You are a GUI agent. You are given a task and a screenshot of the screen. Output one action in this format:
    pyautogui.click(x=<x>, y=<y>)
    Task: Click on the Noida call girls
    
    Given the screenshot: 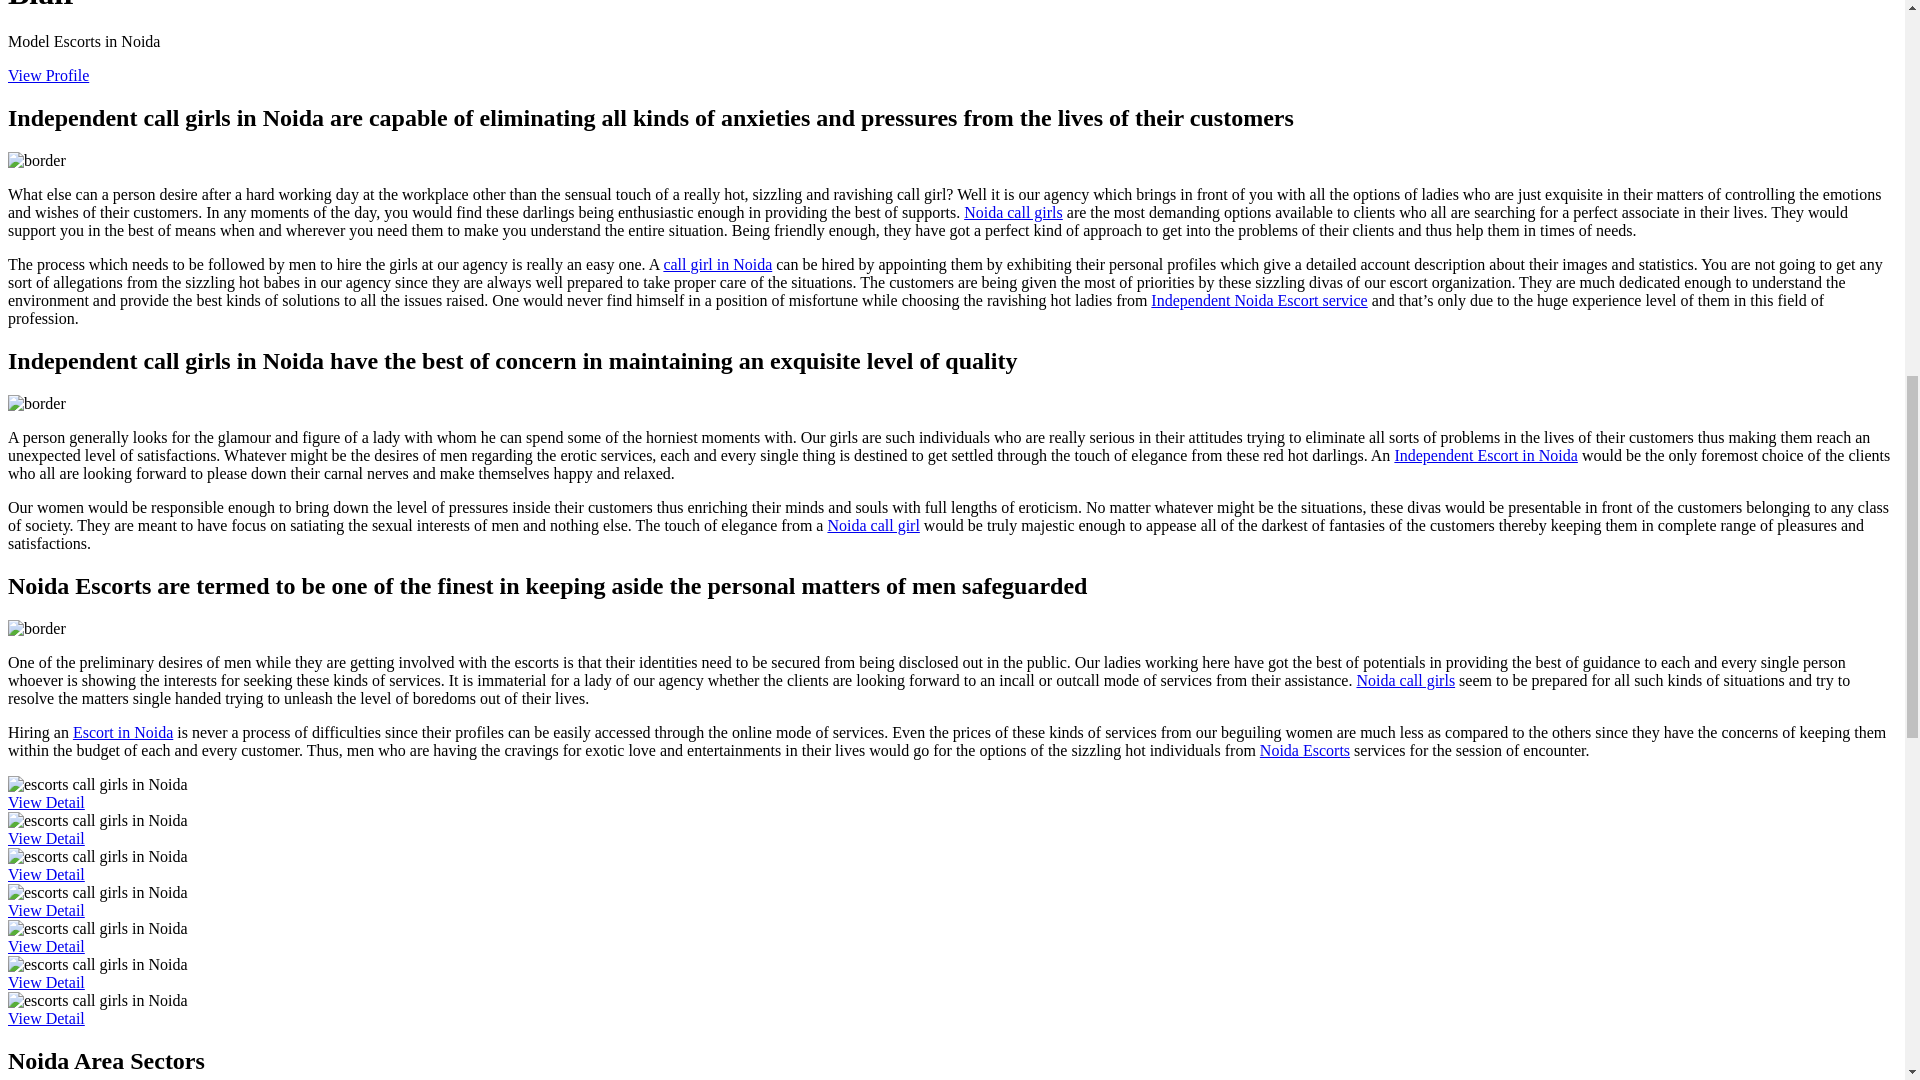 What is the action you would take?
    pyautogui.click(x=1405, y=680)
    